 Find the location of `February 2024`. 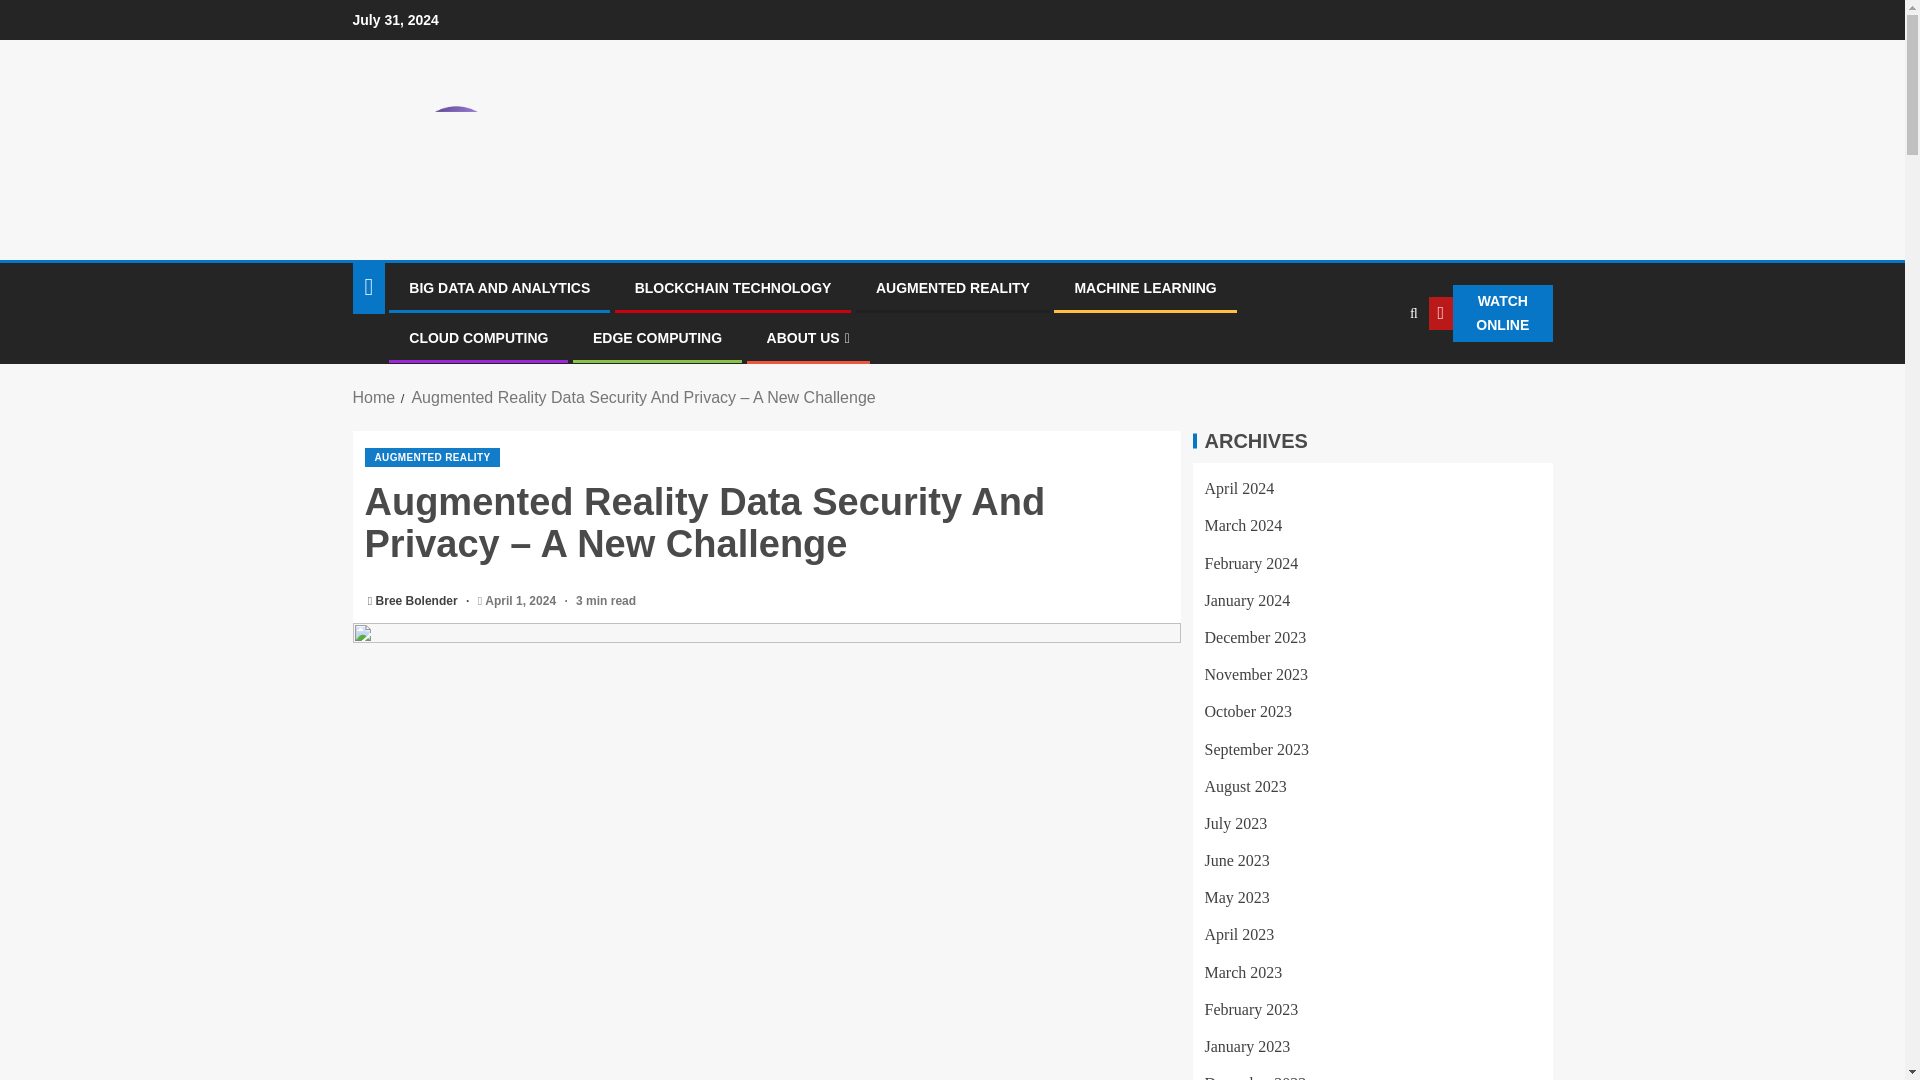

February 2024 is located at coordinates (1250, 564).